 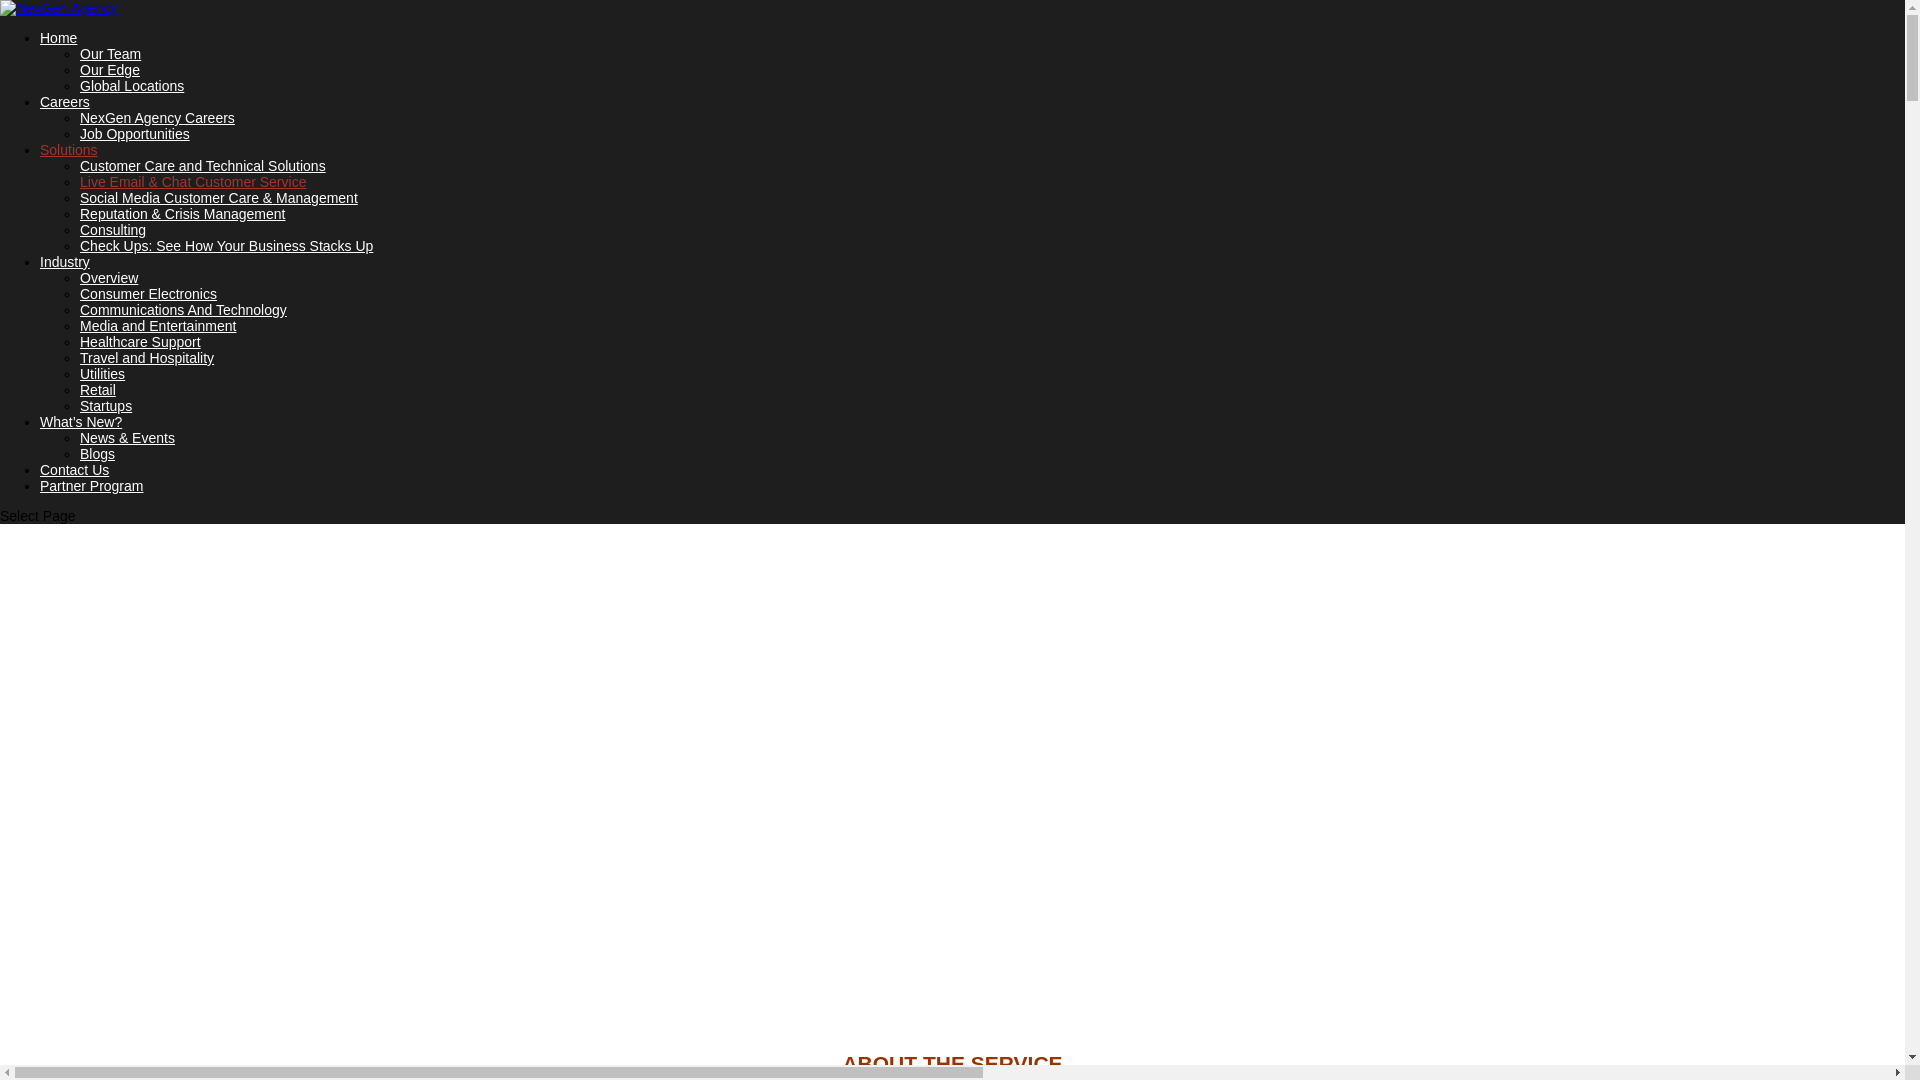 What do you see at coordinates (102, 374) in the screenshot?
I see `Utilities` at bounding box center [102, 374].